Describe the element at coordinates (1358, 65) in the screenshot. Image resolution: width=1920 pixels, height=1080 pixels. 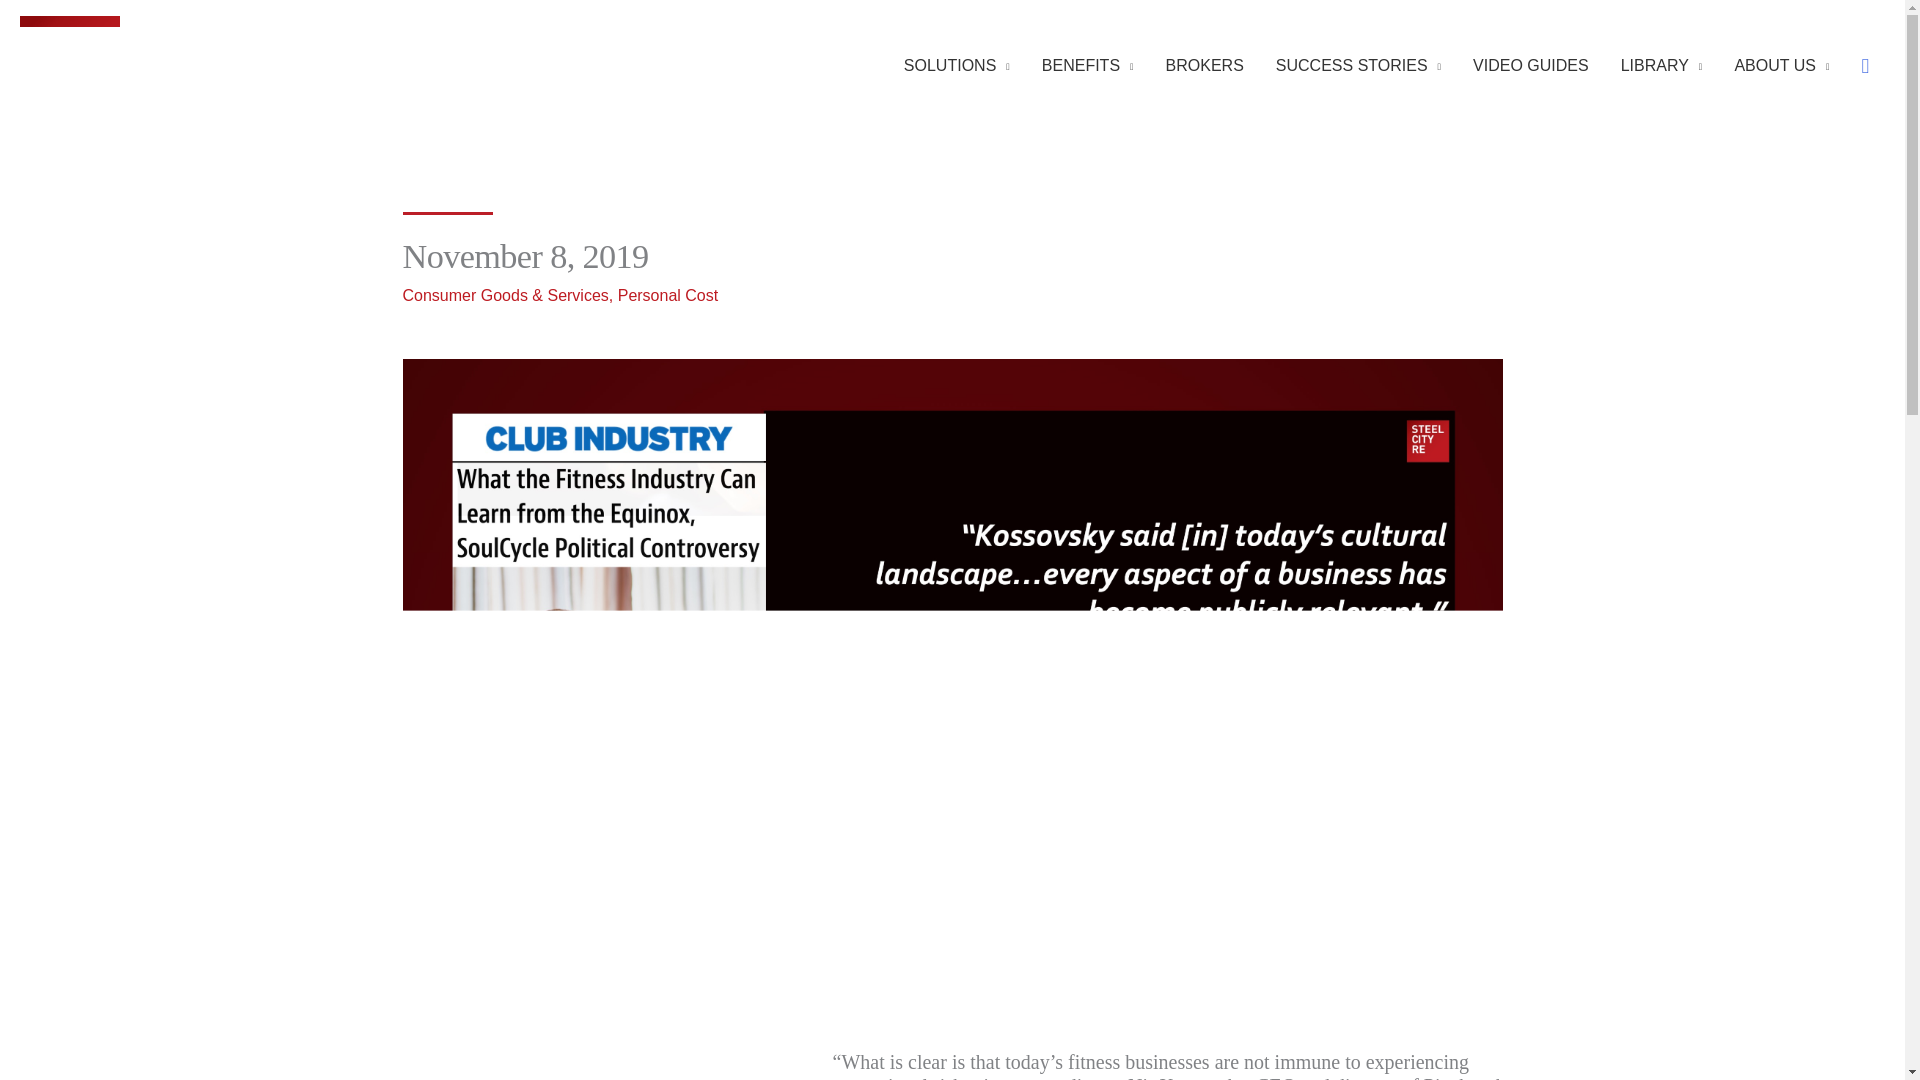
I see `SUCCESS STORIES` at that location.